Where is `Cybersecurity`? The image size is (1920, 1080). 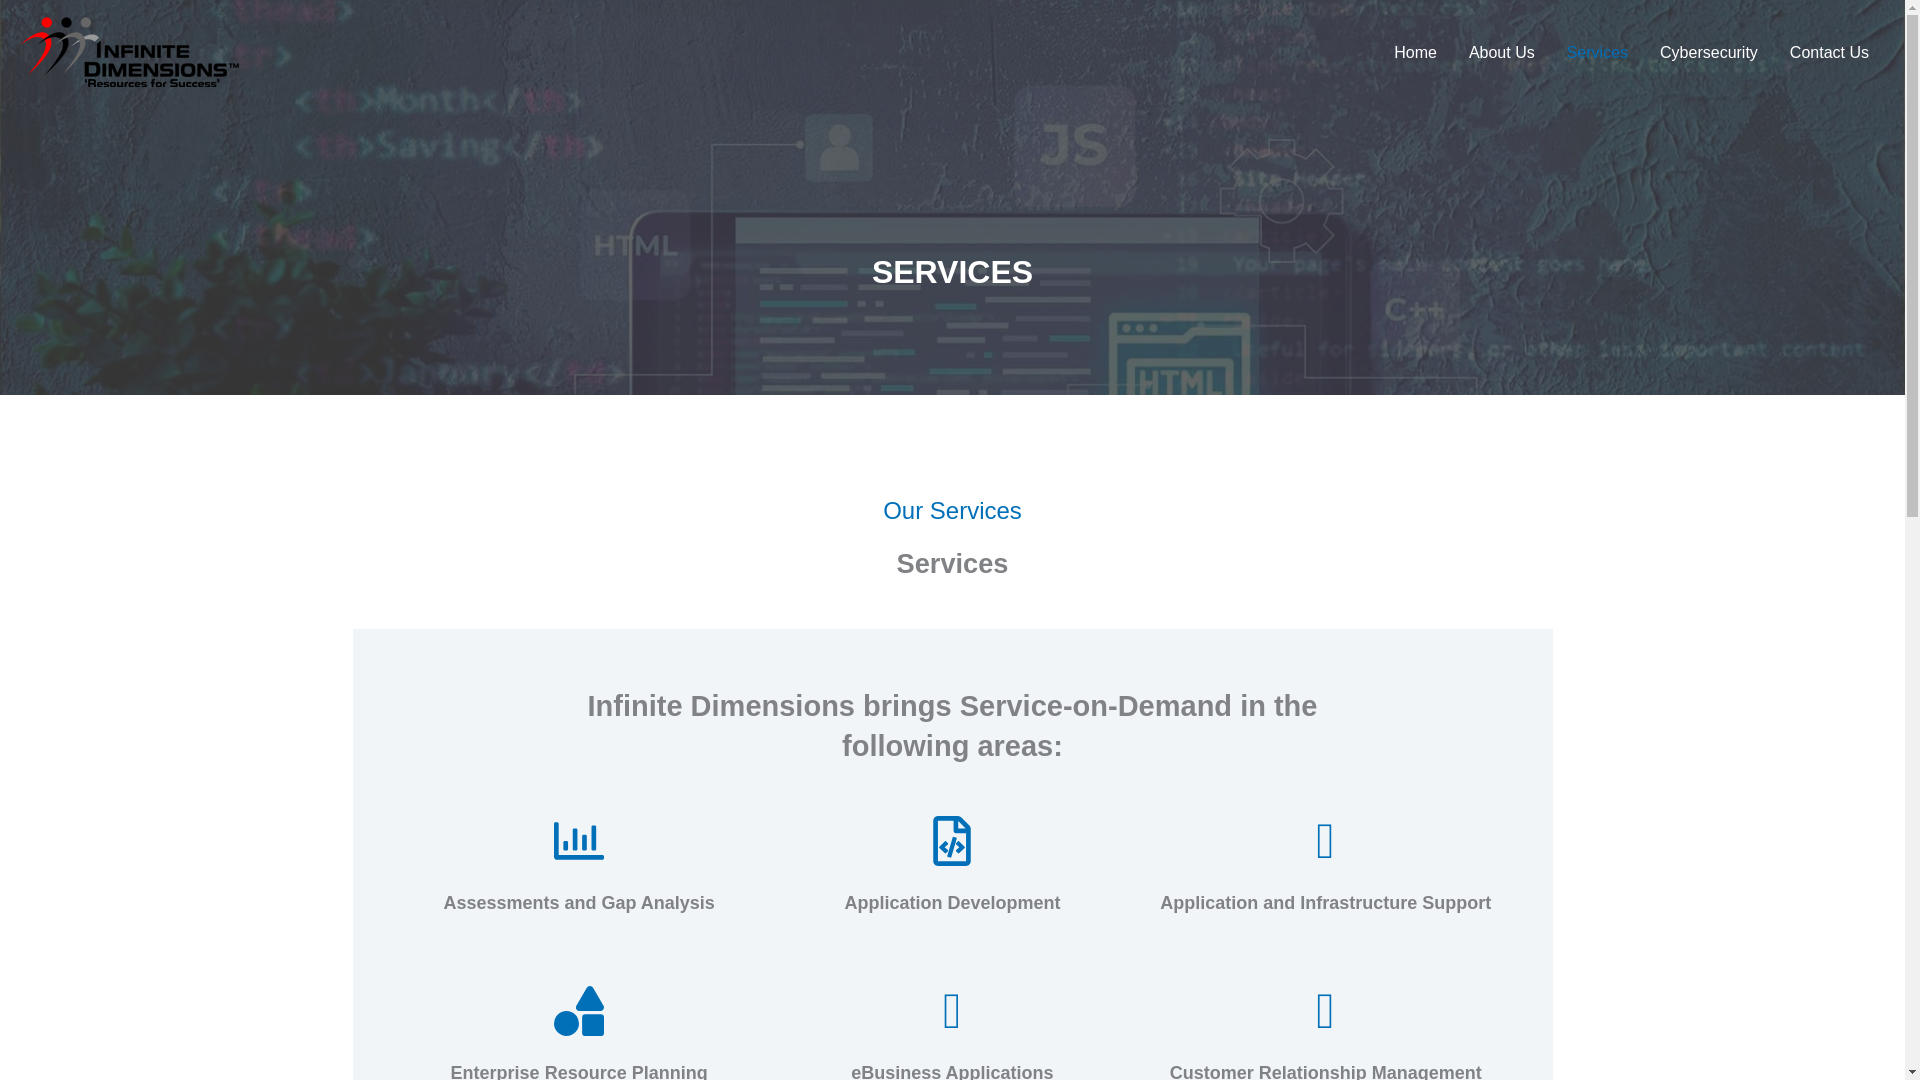 Cybersecurity is located at coordinates (1708, 52).